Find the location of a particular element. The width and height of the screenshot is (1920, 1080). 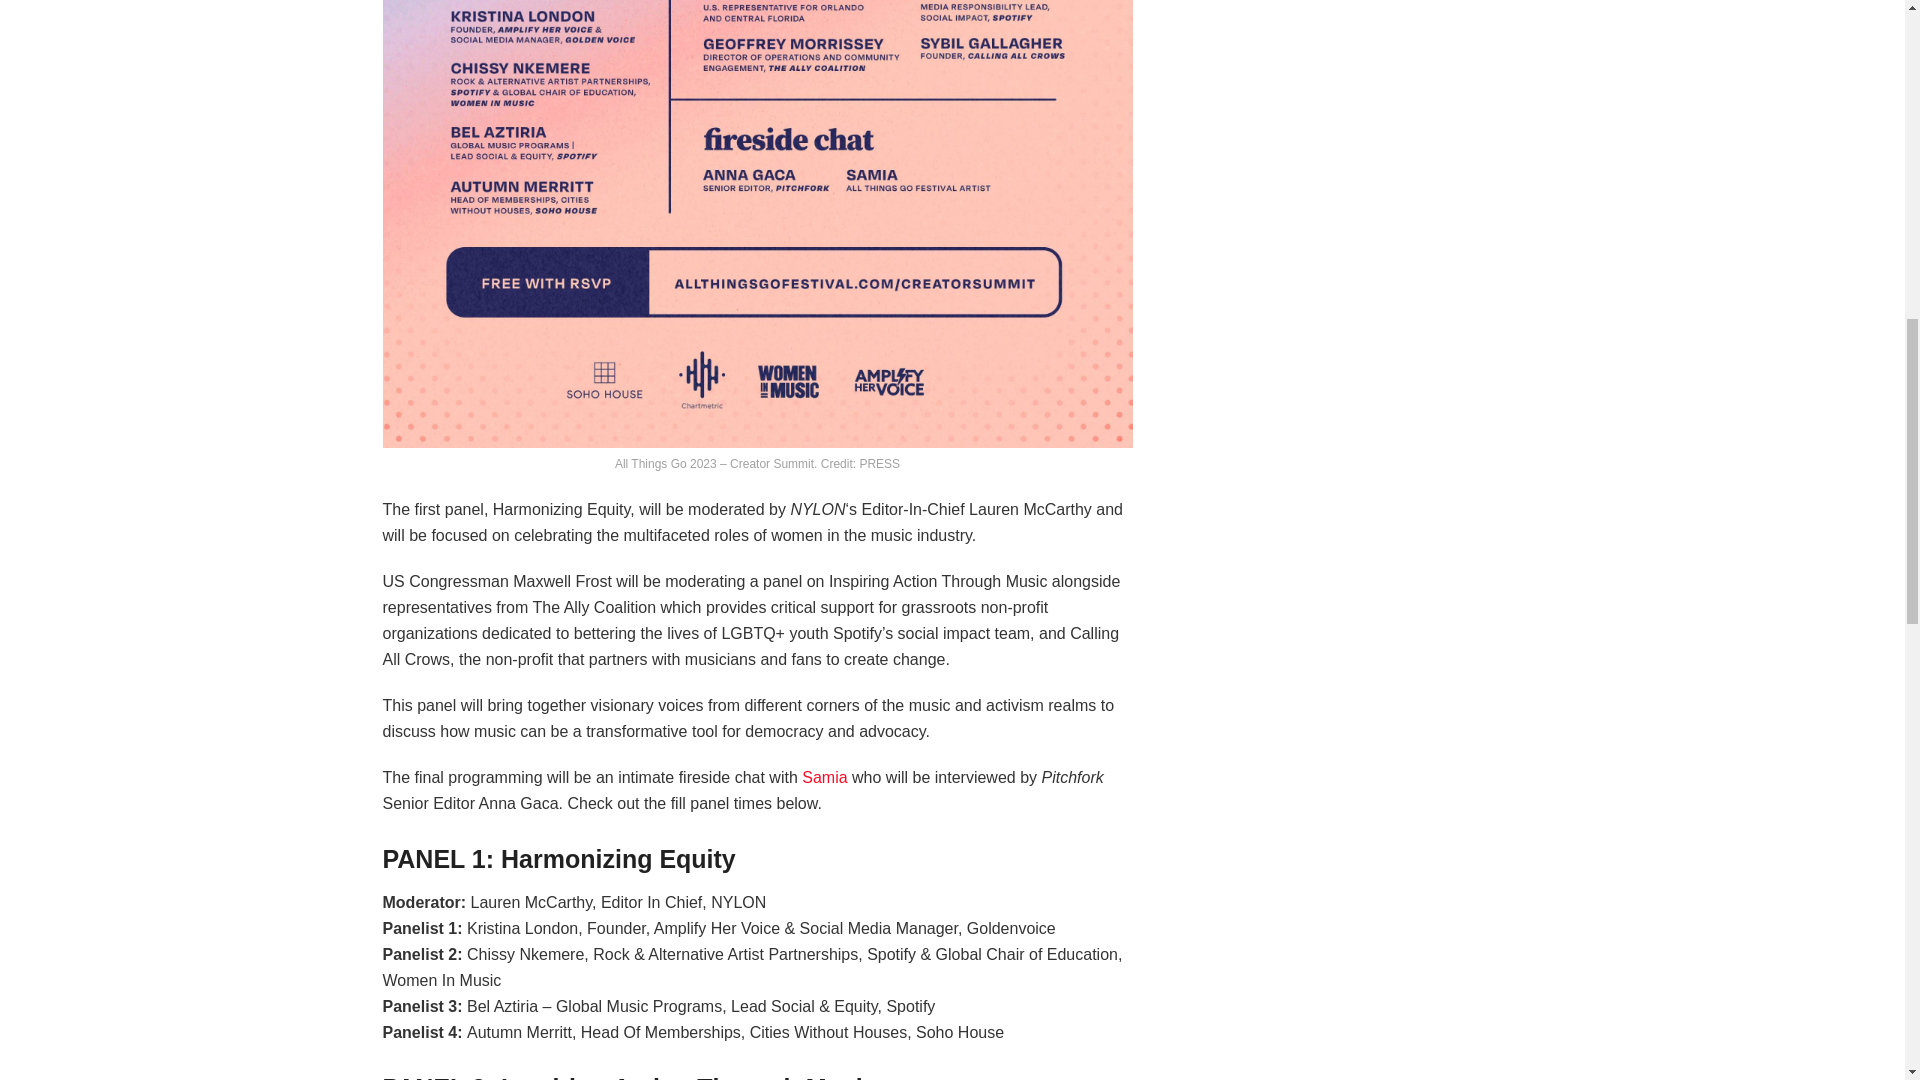

Samia is located at coordinates (824, 777).